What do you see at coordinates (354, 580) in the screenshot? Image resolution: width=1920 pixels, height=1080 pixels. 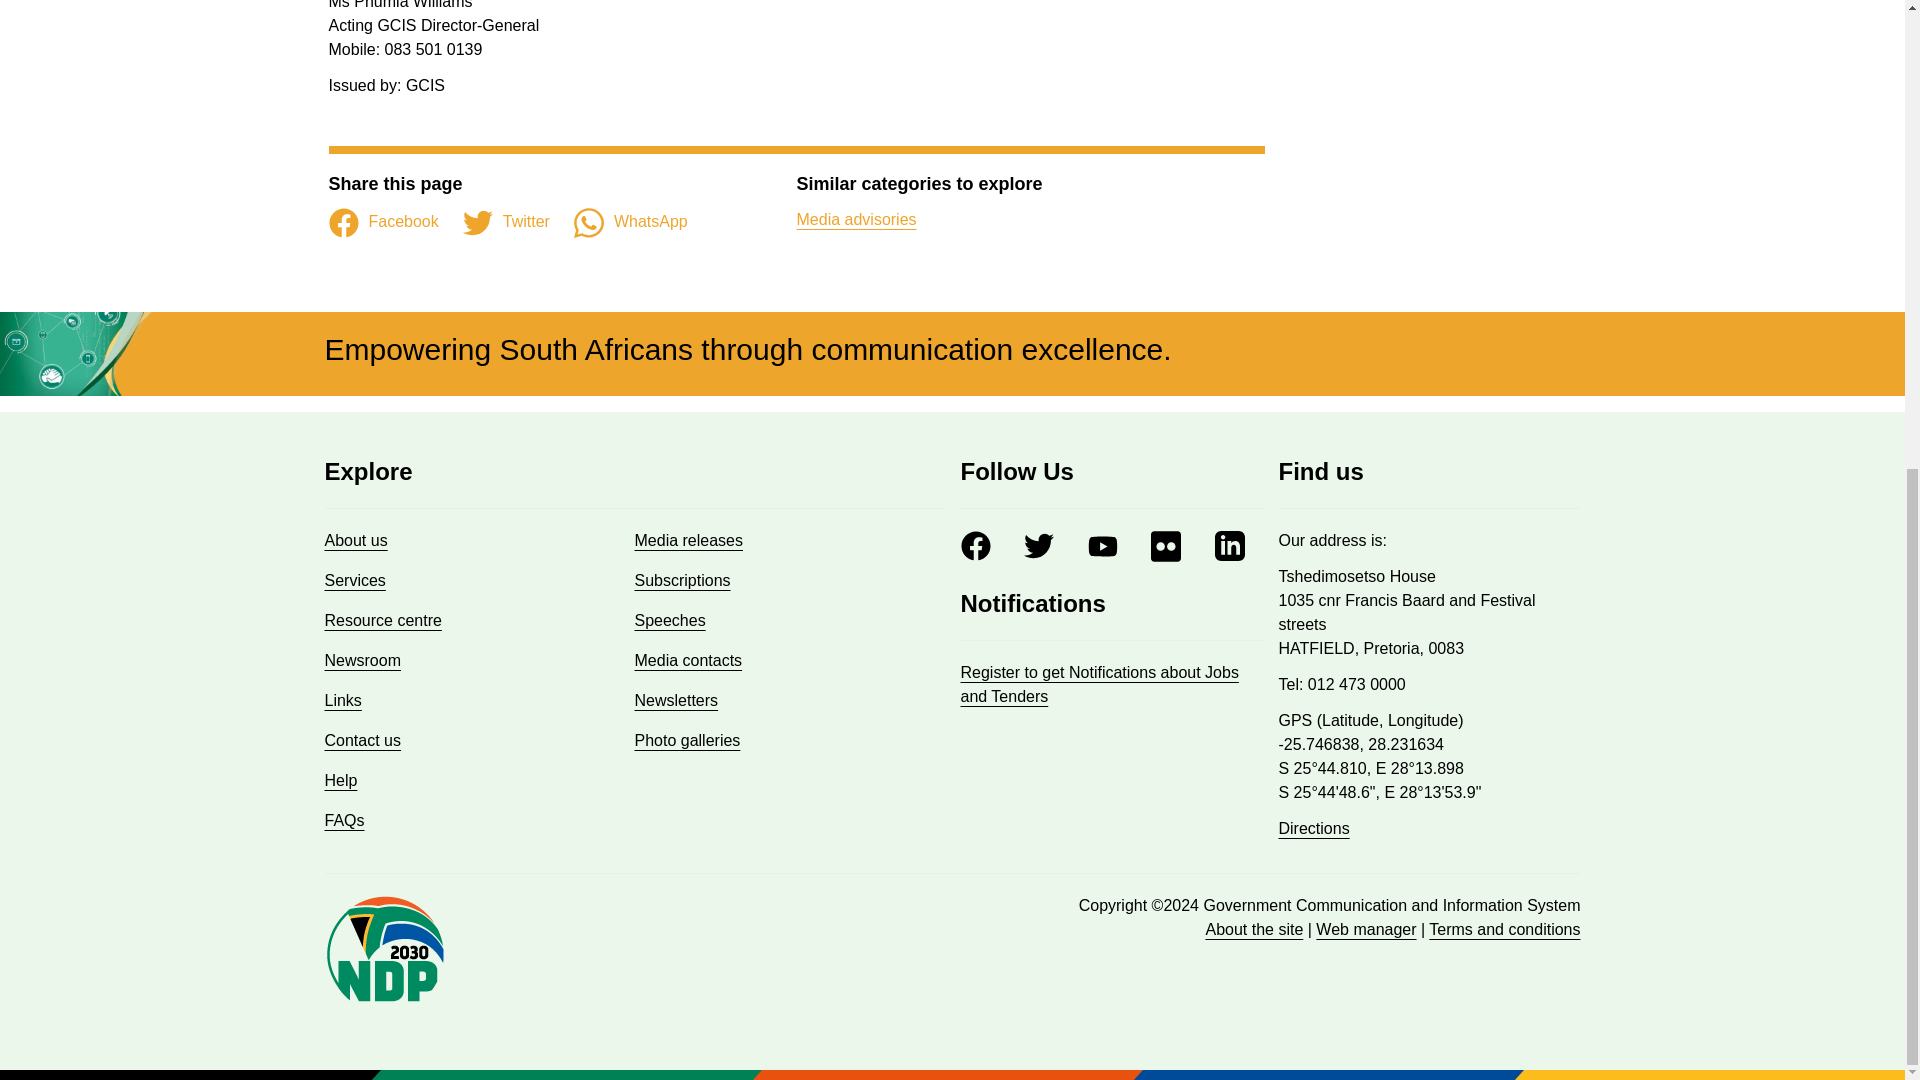 I see `Services` at bounding box center [354, 580].